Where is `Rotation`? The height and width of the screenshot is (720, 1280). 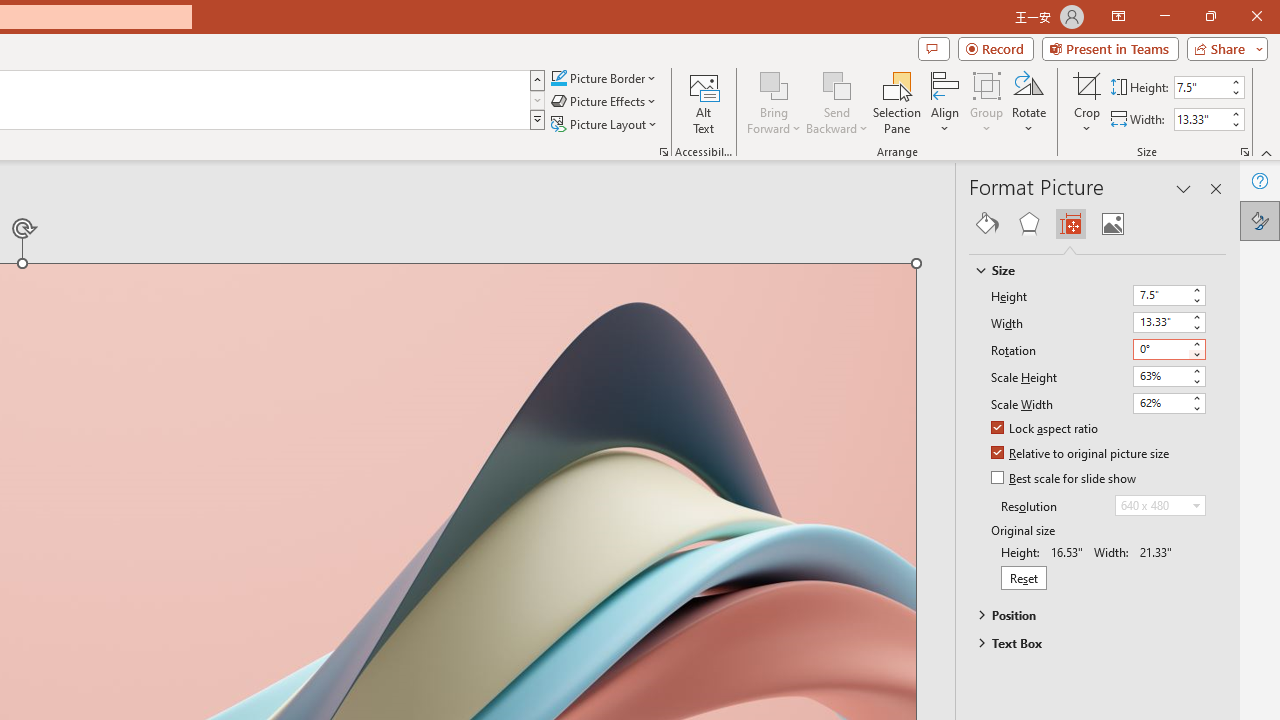
Rotation is located at coordinates (1160, 348).